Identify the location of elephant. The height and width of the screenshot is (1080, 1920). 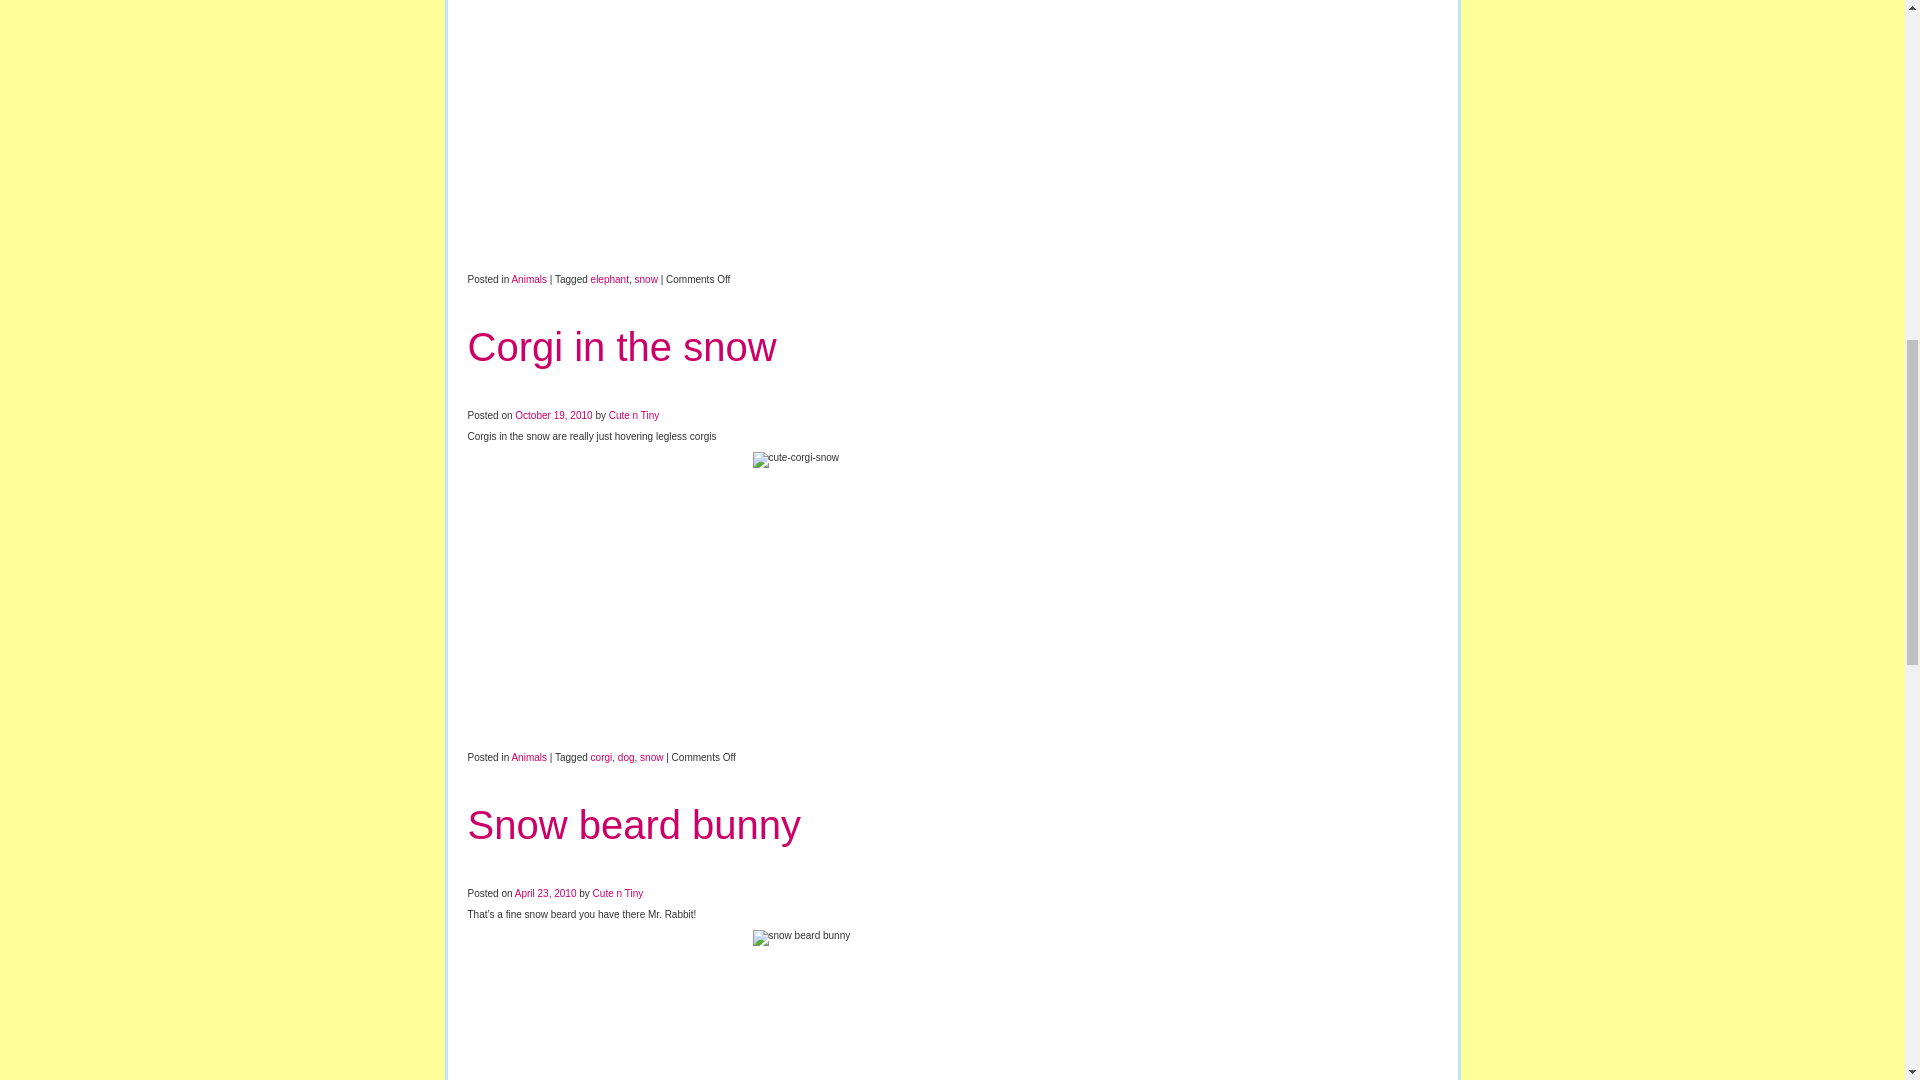
(610, 280).